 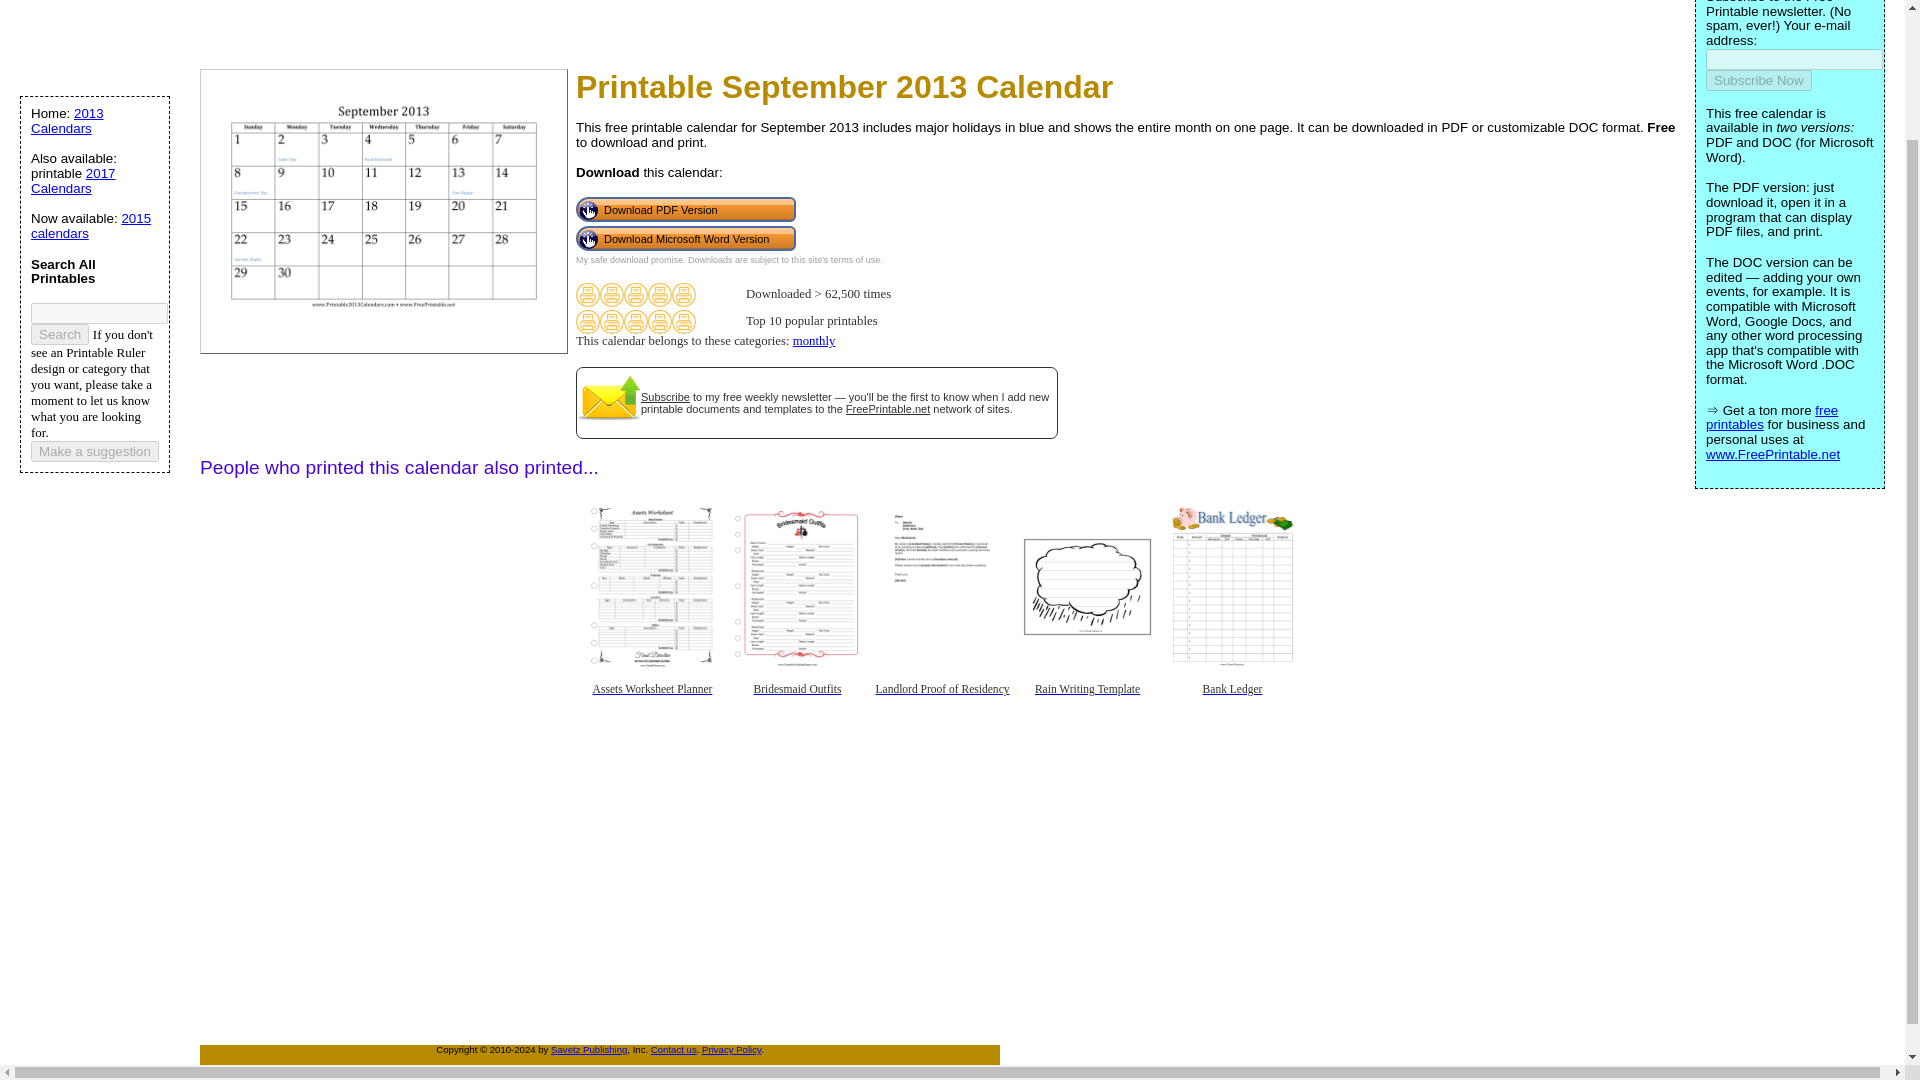 I want to click on Top 10 popular printables, so click(x=612, y=321).